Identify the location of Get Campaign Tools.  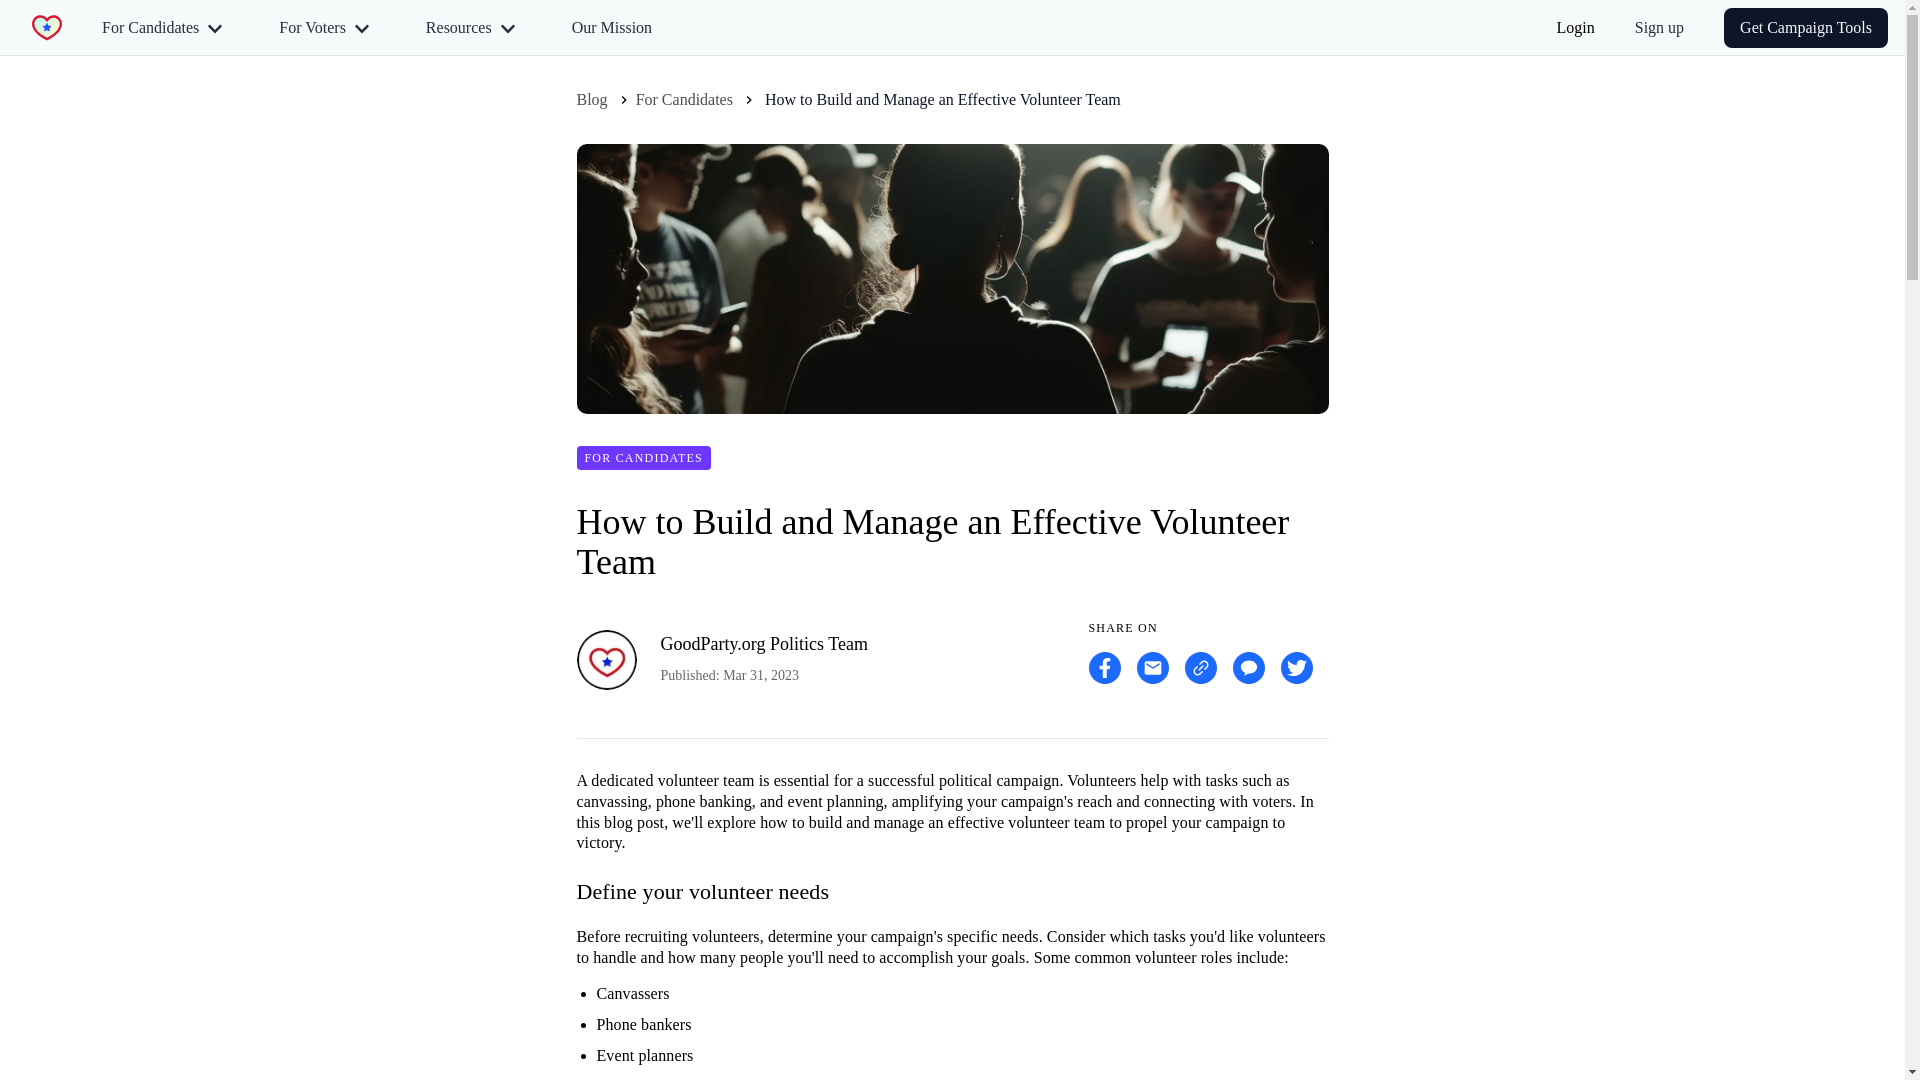
(1806, 27).